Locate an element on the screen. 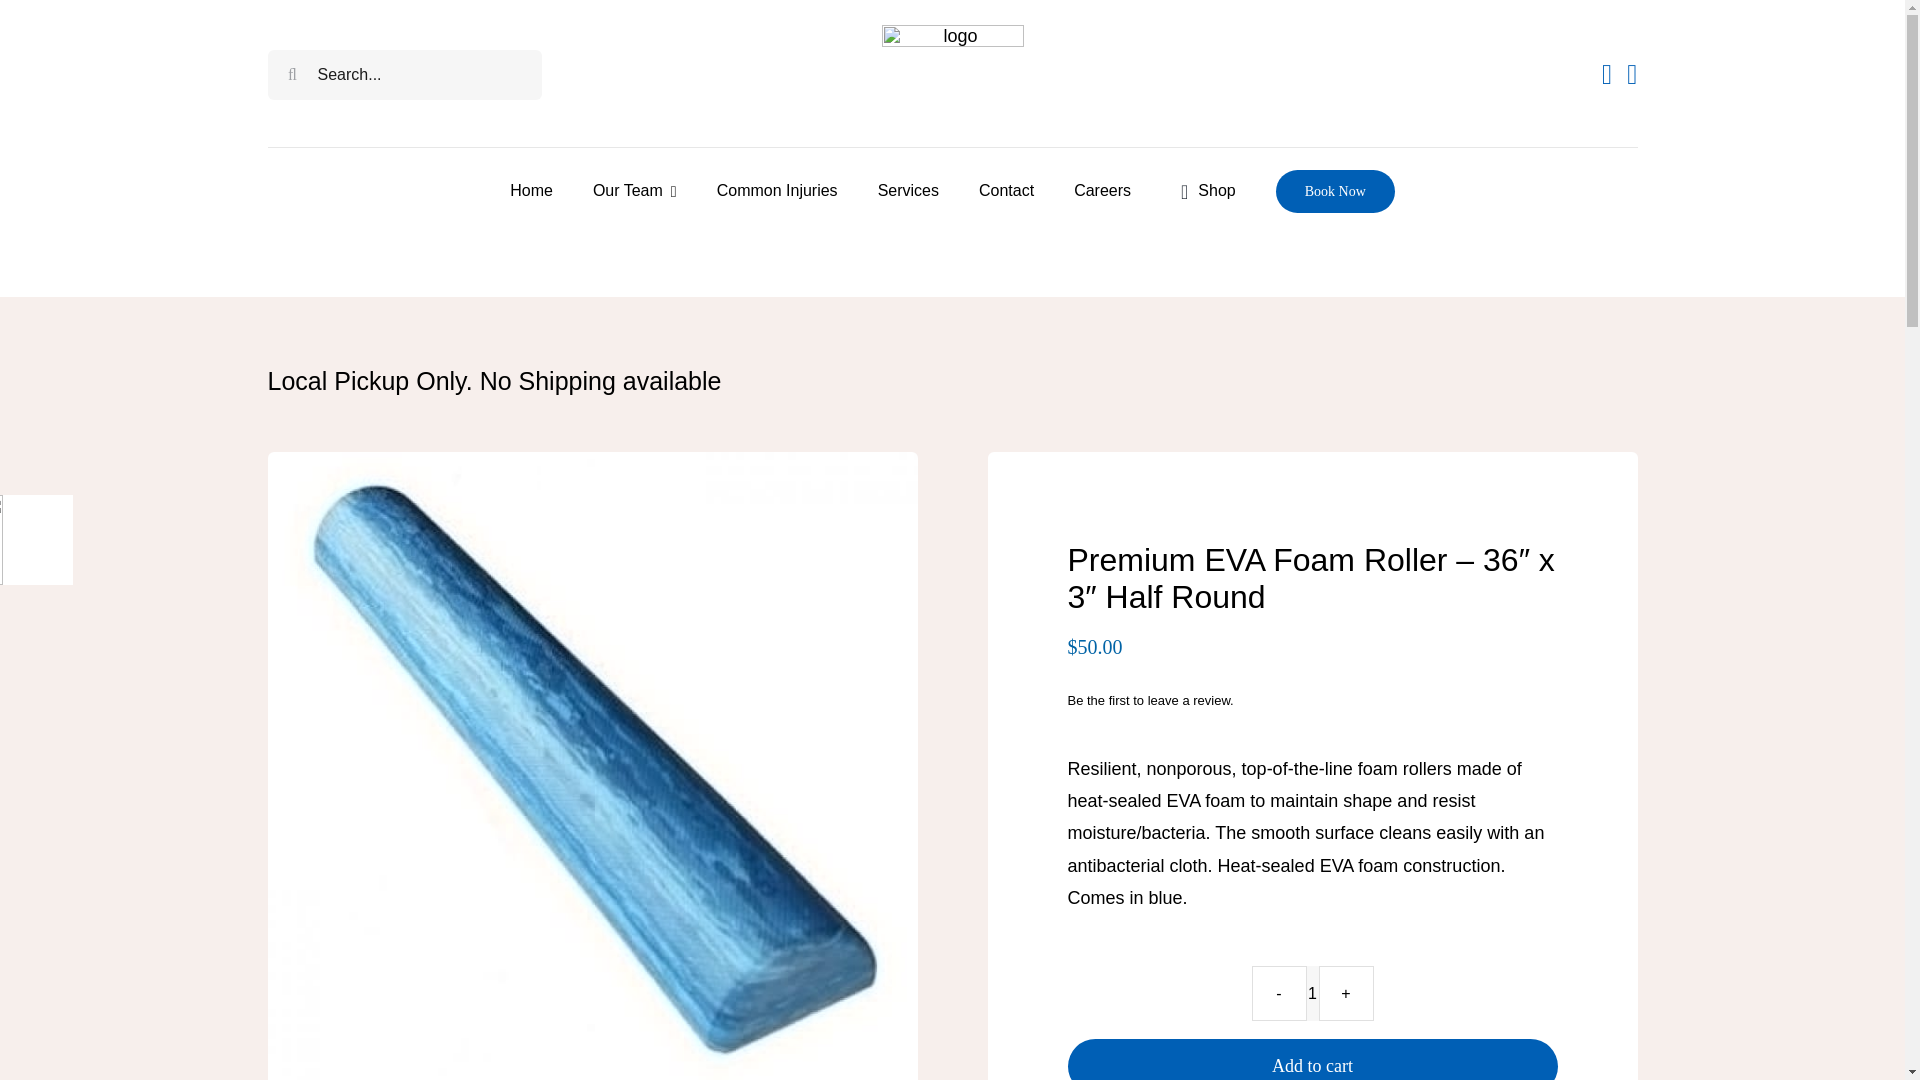 The width and height of the screenshot is (1920, 1080). Log In is located at coordinates (1550, 298).